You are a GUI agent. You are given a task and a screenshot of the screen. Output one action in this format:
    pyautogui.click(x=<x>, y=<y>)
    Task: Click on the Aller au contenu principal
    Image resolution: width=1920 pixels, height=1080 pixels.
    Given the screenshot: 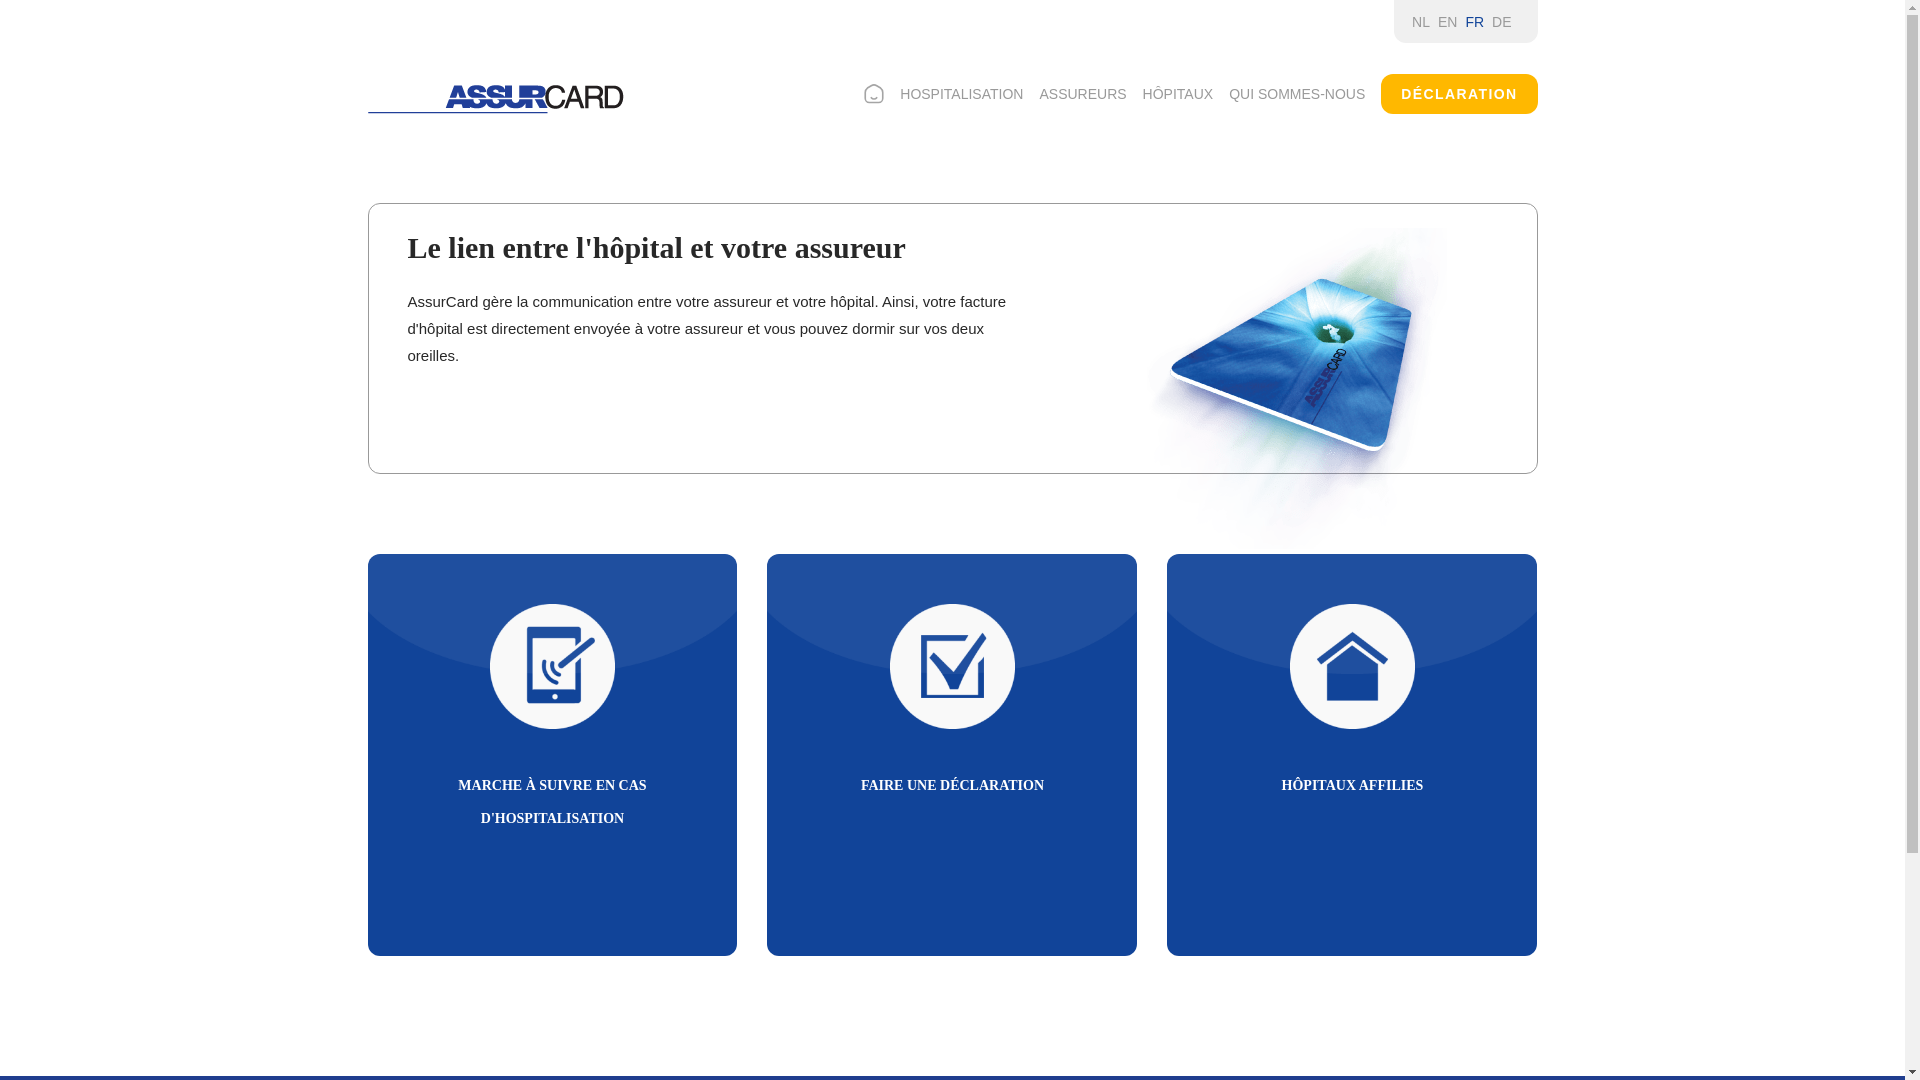 What is the action you would take?
    pyautogui.click(x=0, y=0)
    